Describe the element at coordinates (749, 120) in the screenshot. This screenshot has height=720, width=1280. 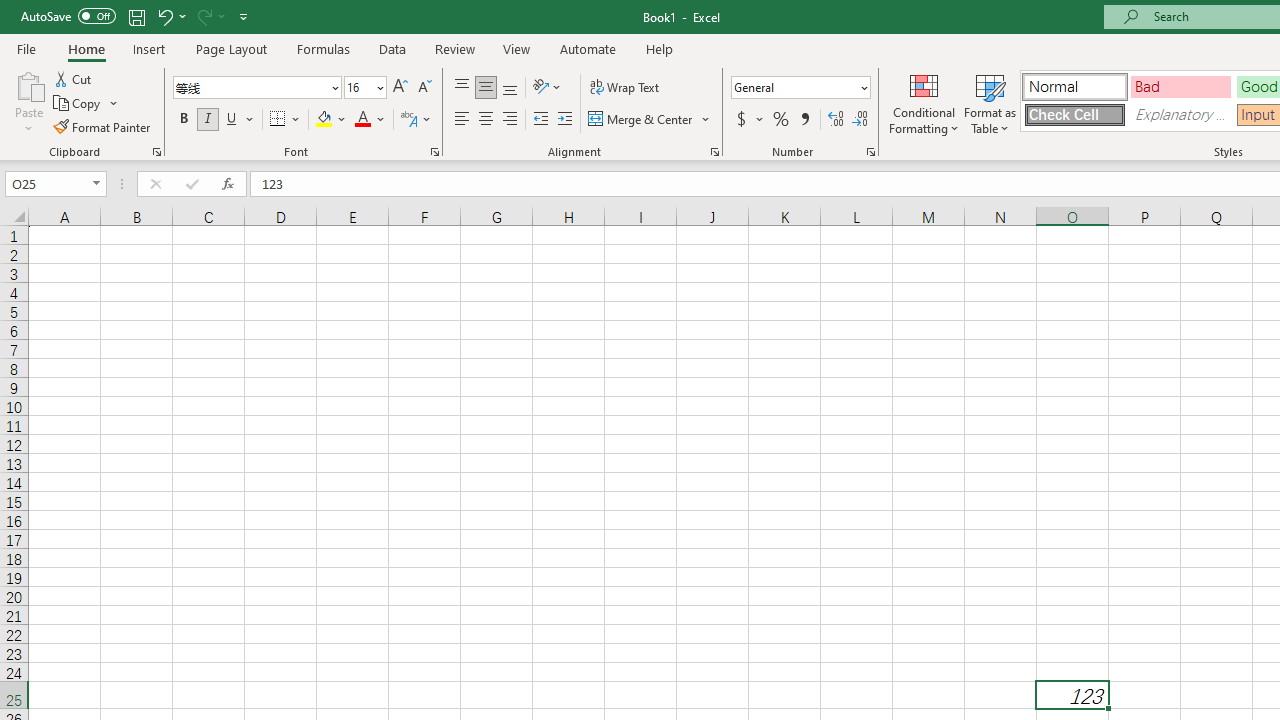
I see `Accounting Number Format` at that location.